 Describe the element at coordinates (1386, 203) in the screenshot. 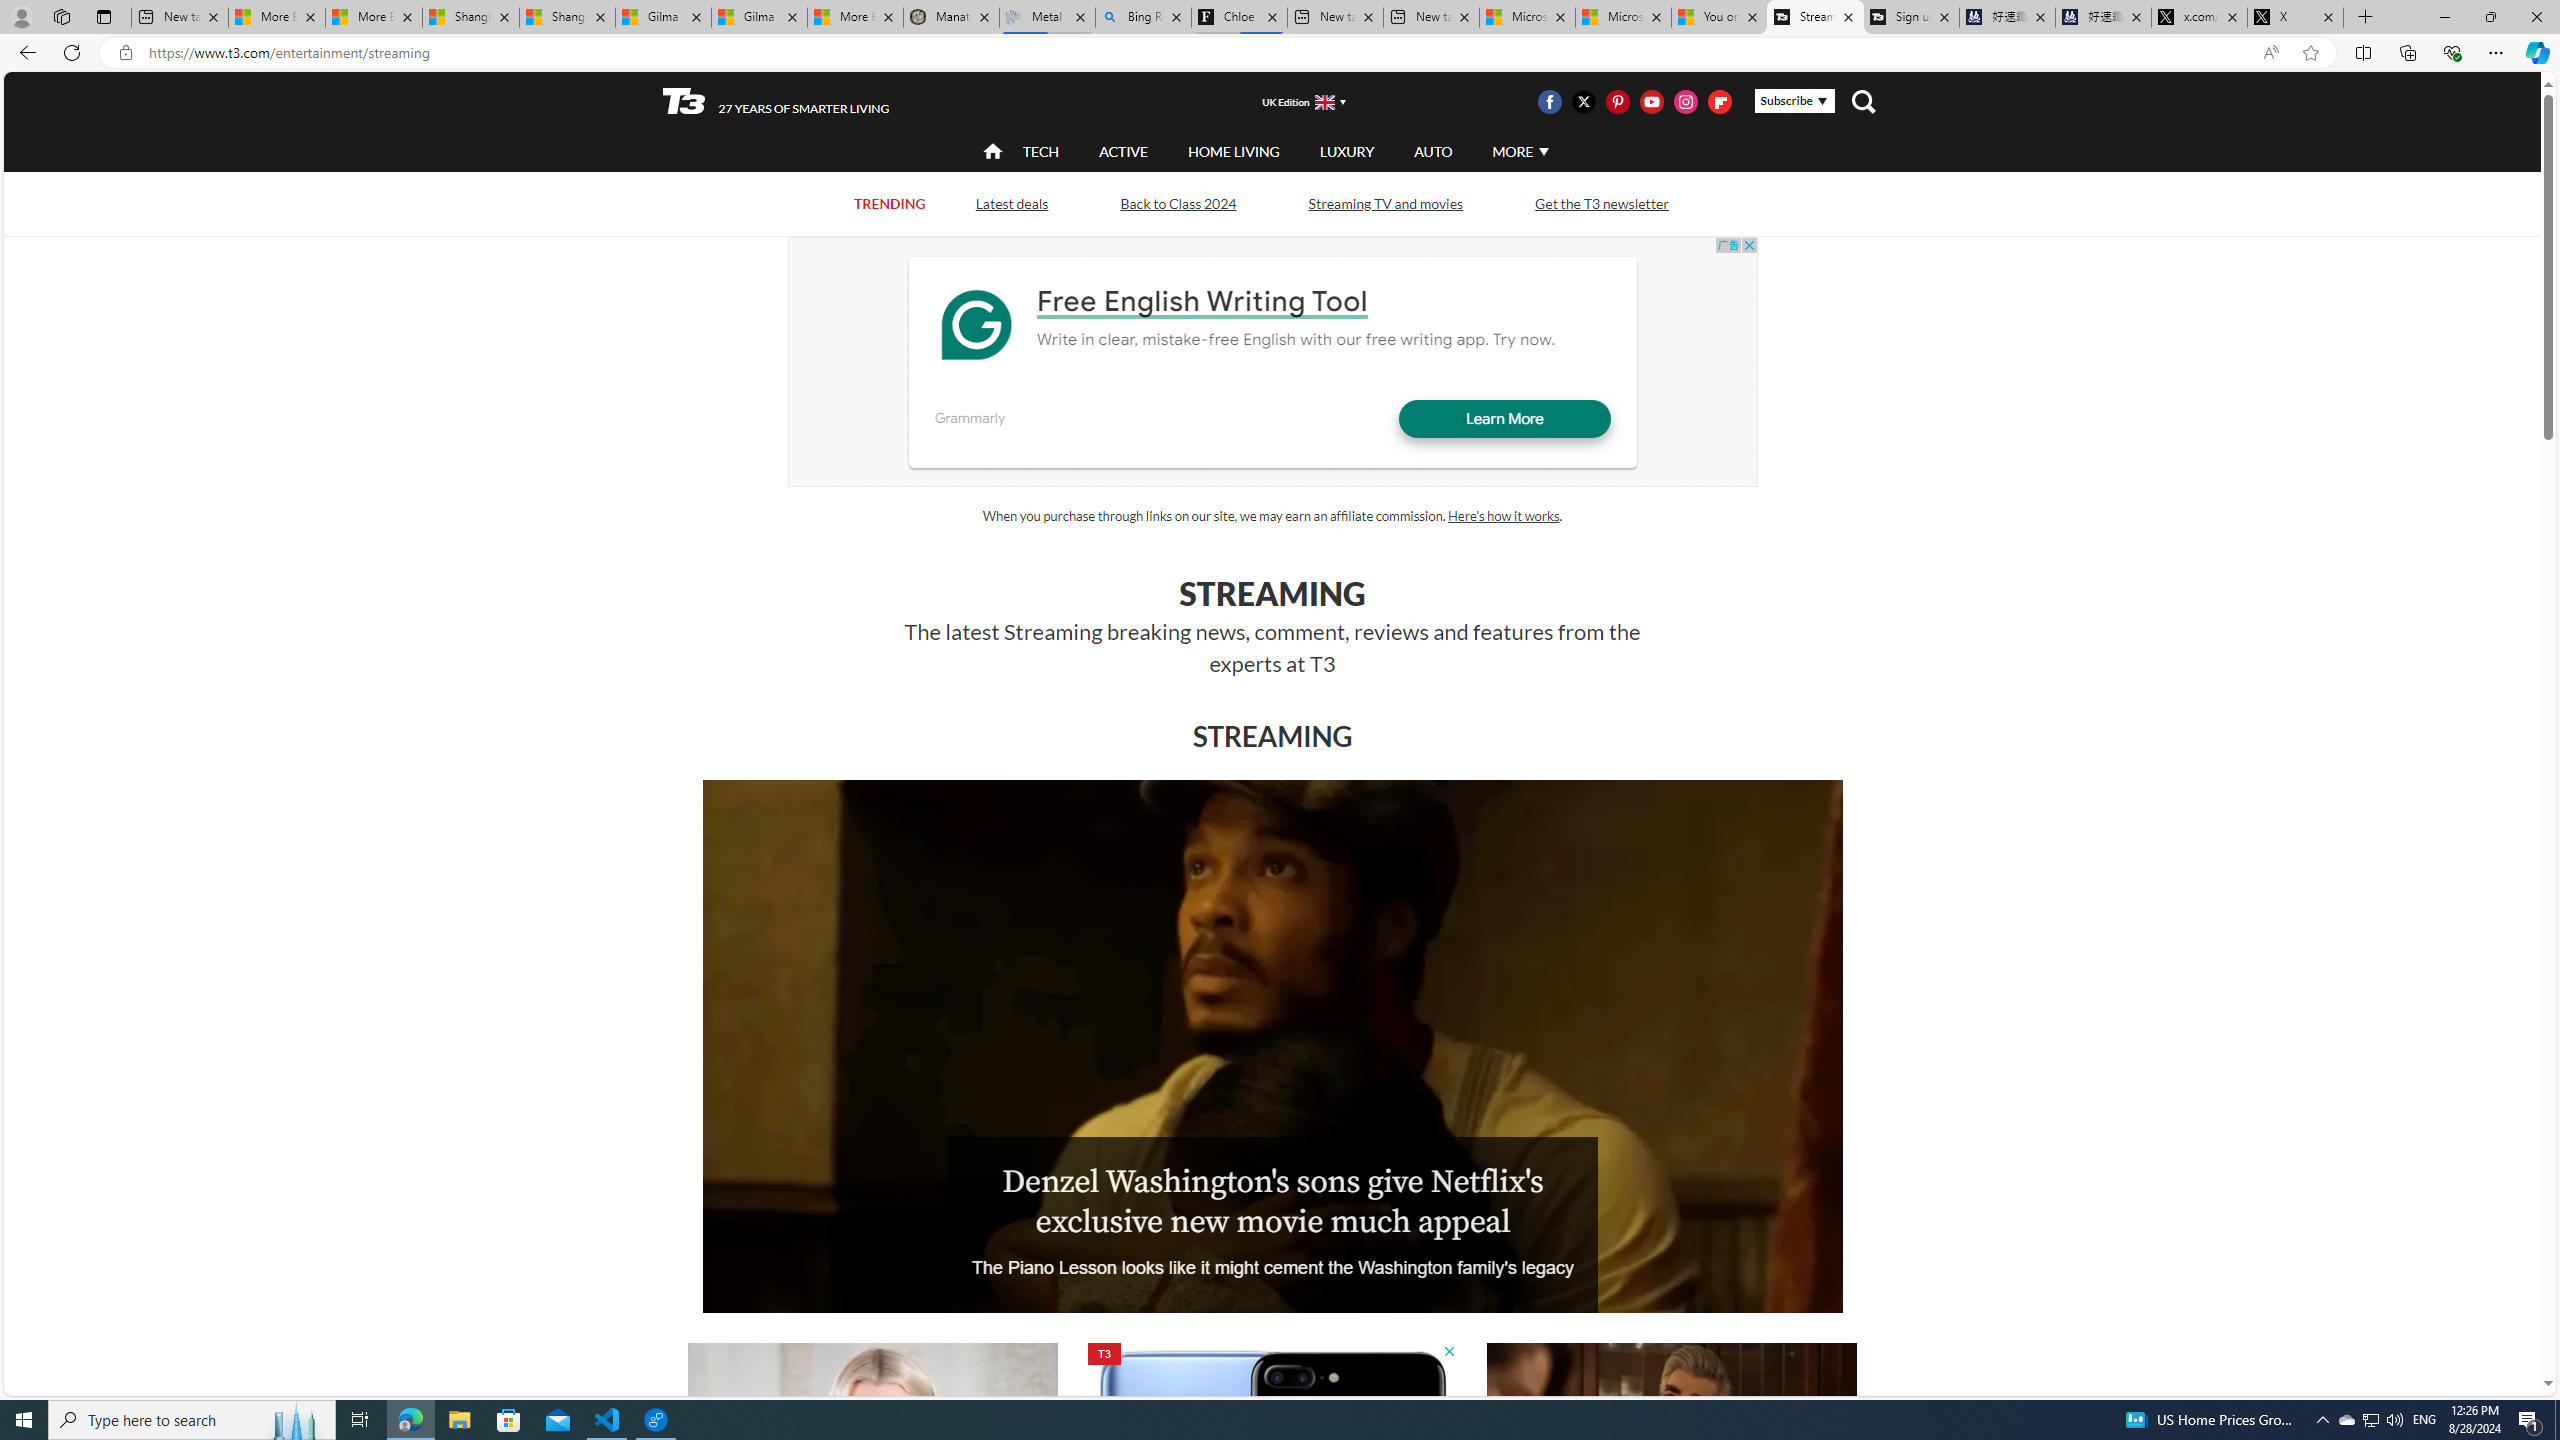

I see `Streaming TV and movies` at that location.